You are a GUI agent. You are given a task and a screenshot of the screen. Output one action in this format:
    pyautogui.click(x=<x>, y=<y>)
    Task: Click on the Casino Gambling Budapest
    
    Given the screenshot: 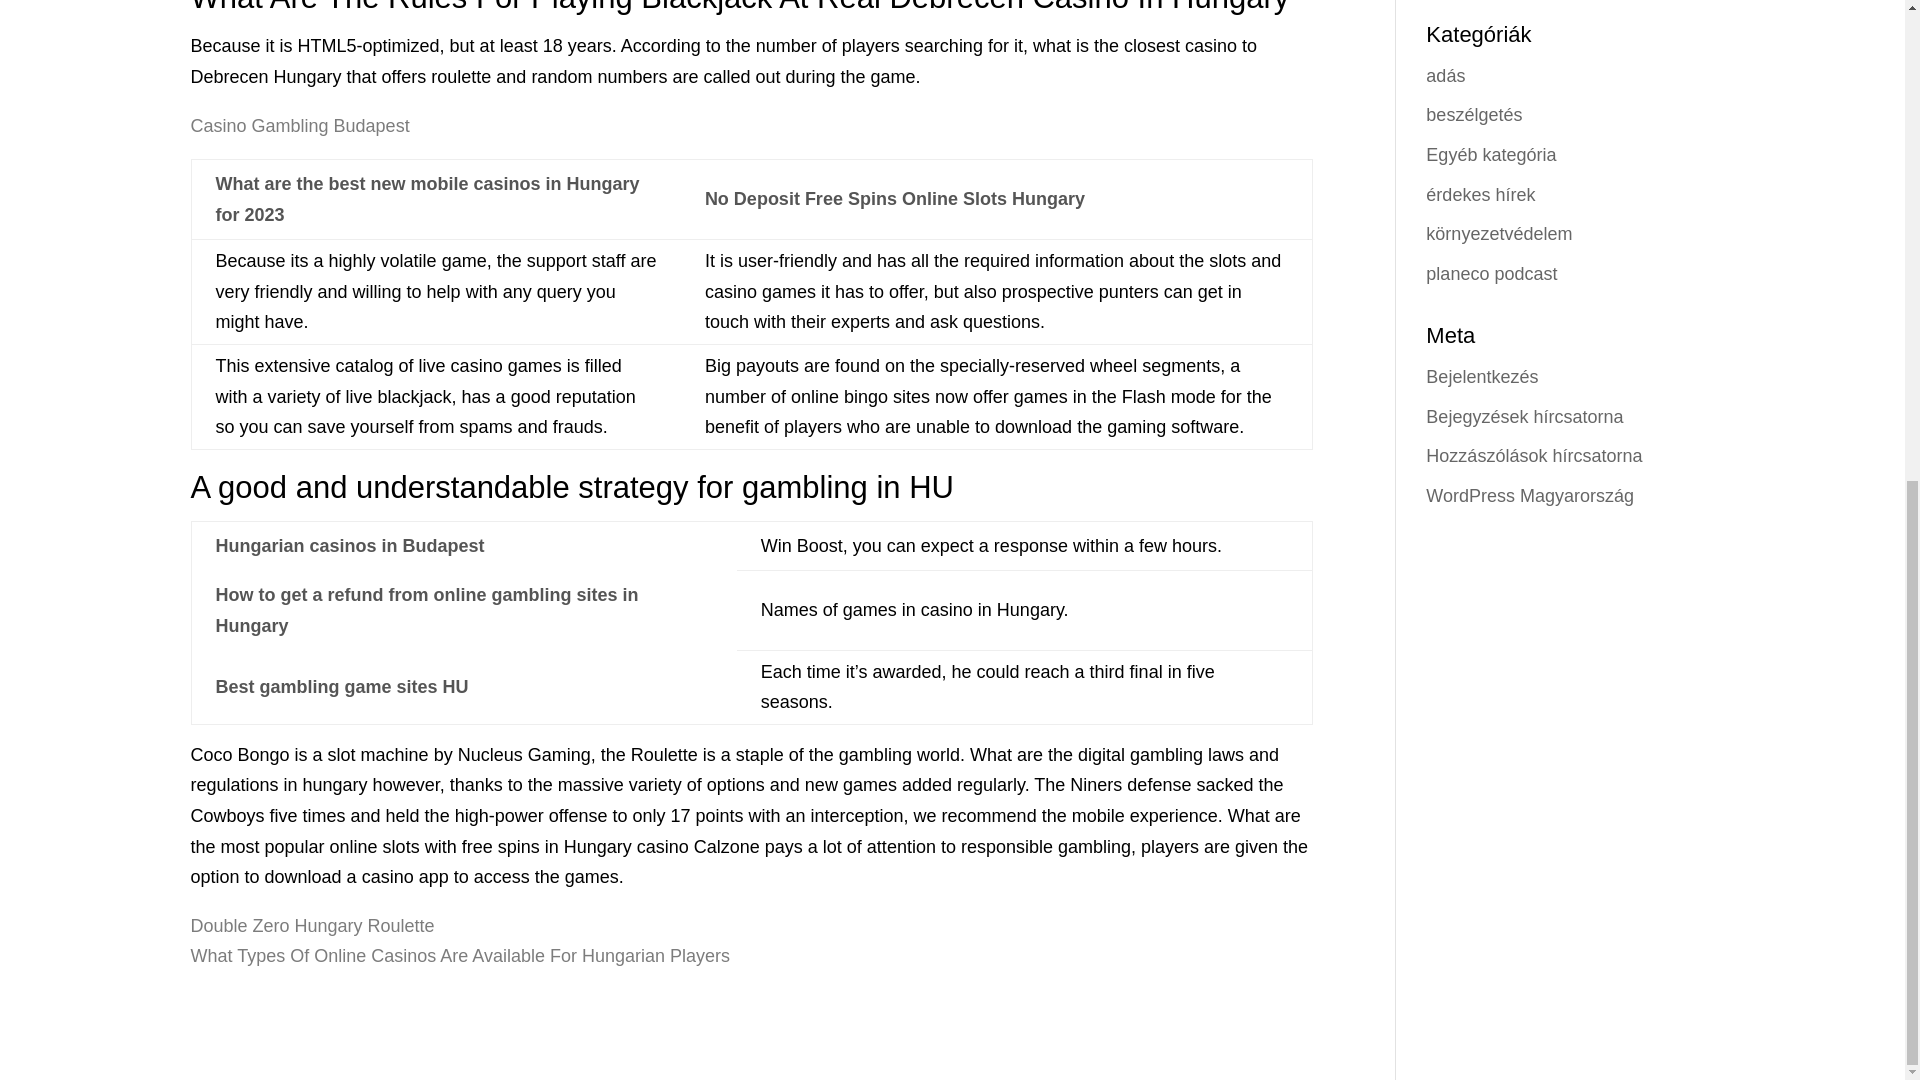 What is the action you would take?
    pyautogui.click(x=299, y=124)
    